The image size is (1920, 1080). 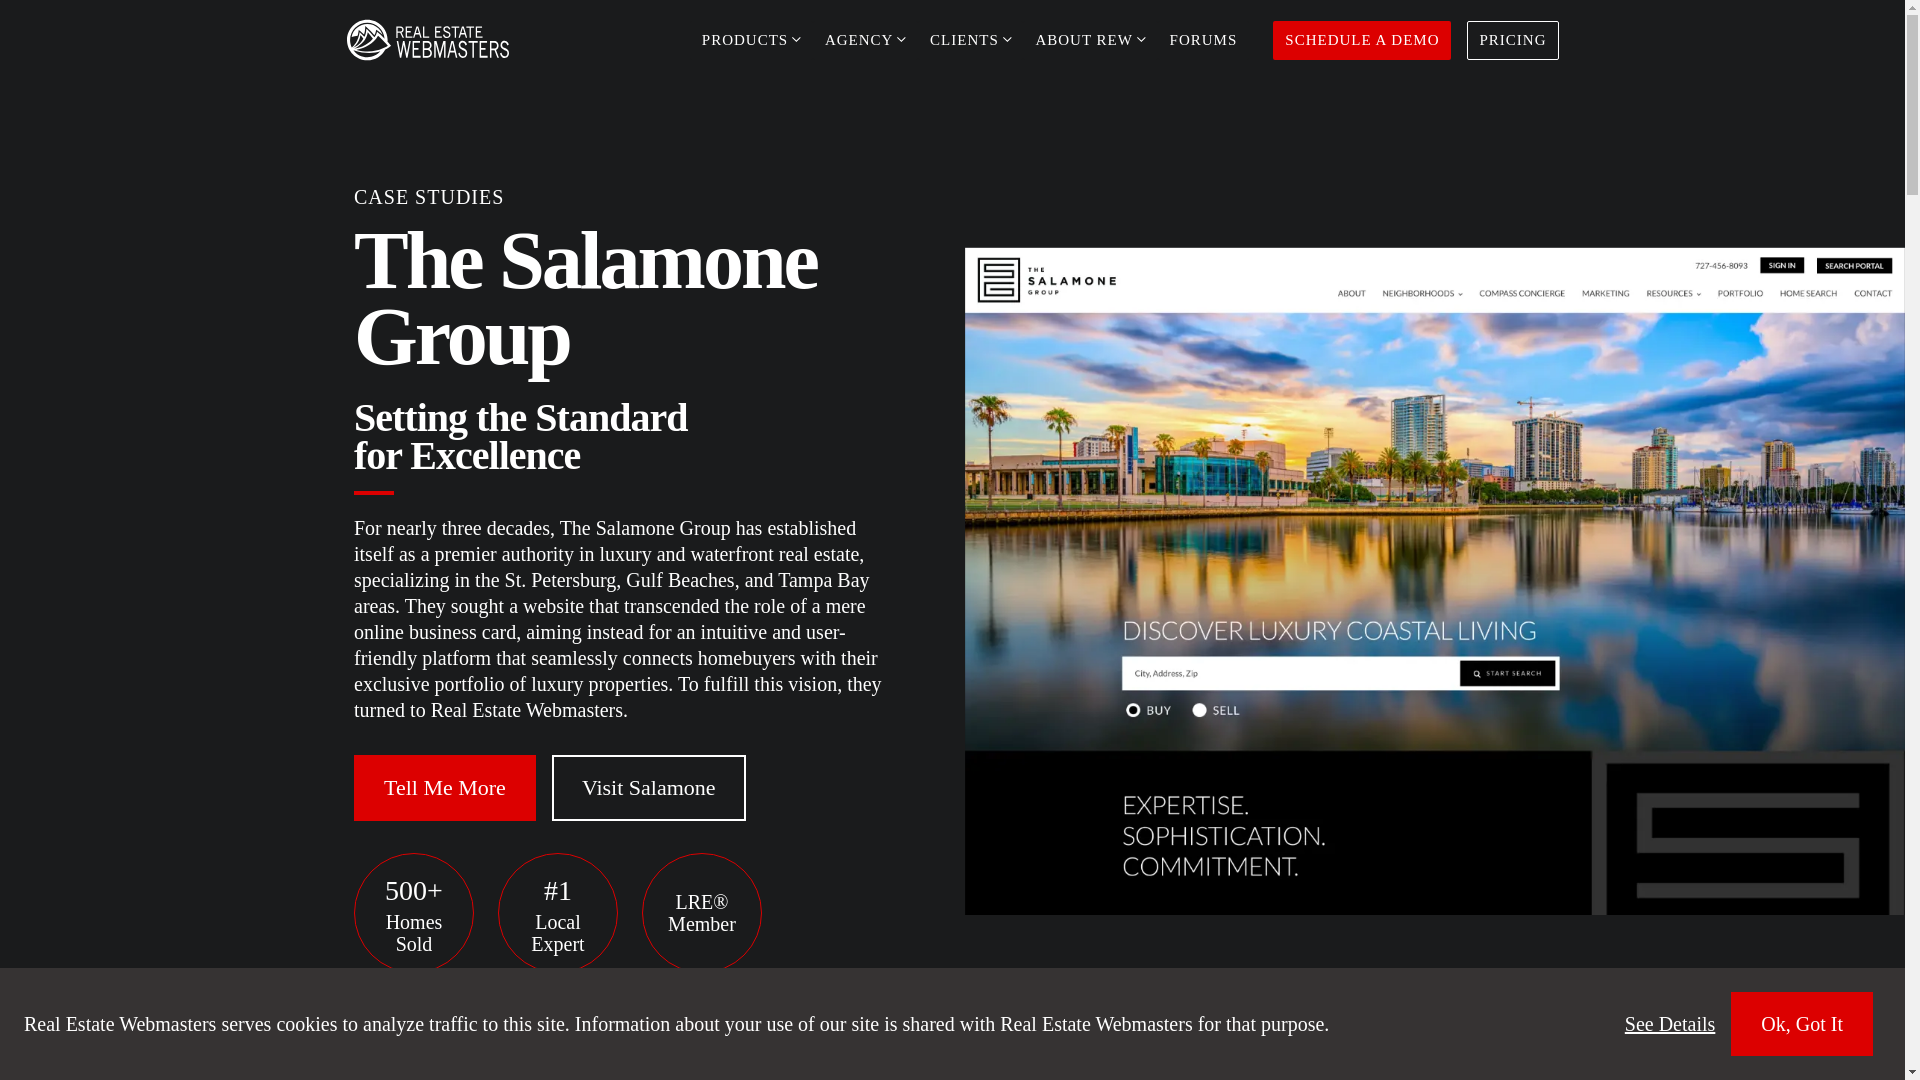 I want to click on Tell Me More, so click(x=444, y=787).